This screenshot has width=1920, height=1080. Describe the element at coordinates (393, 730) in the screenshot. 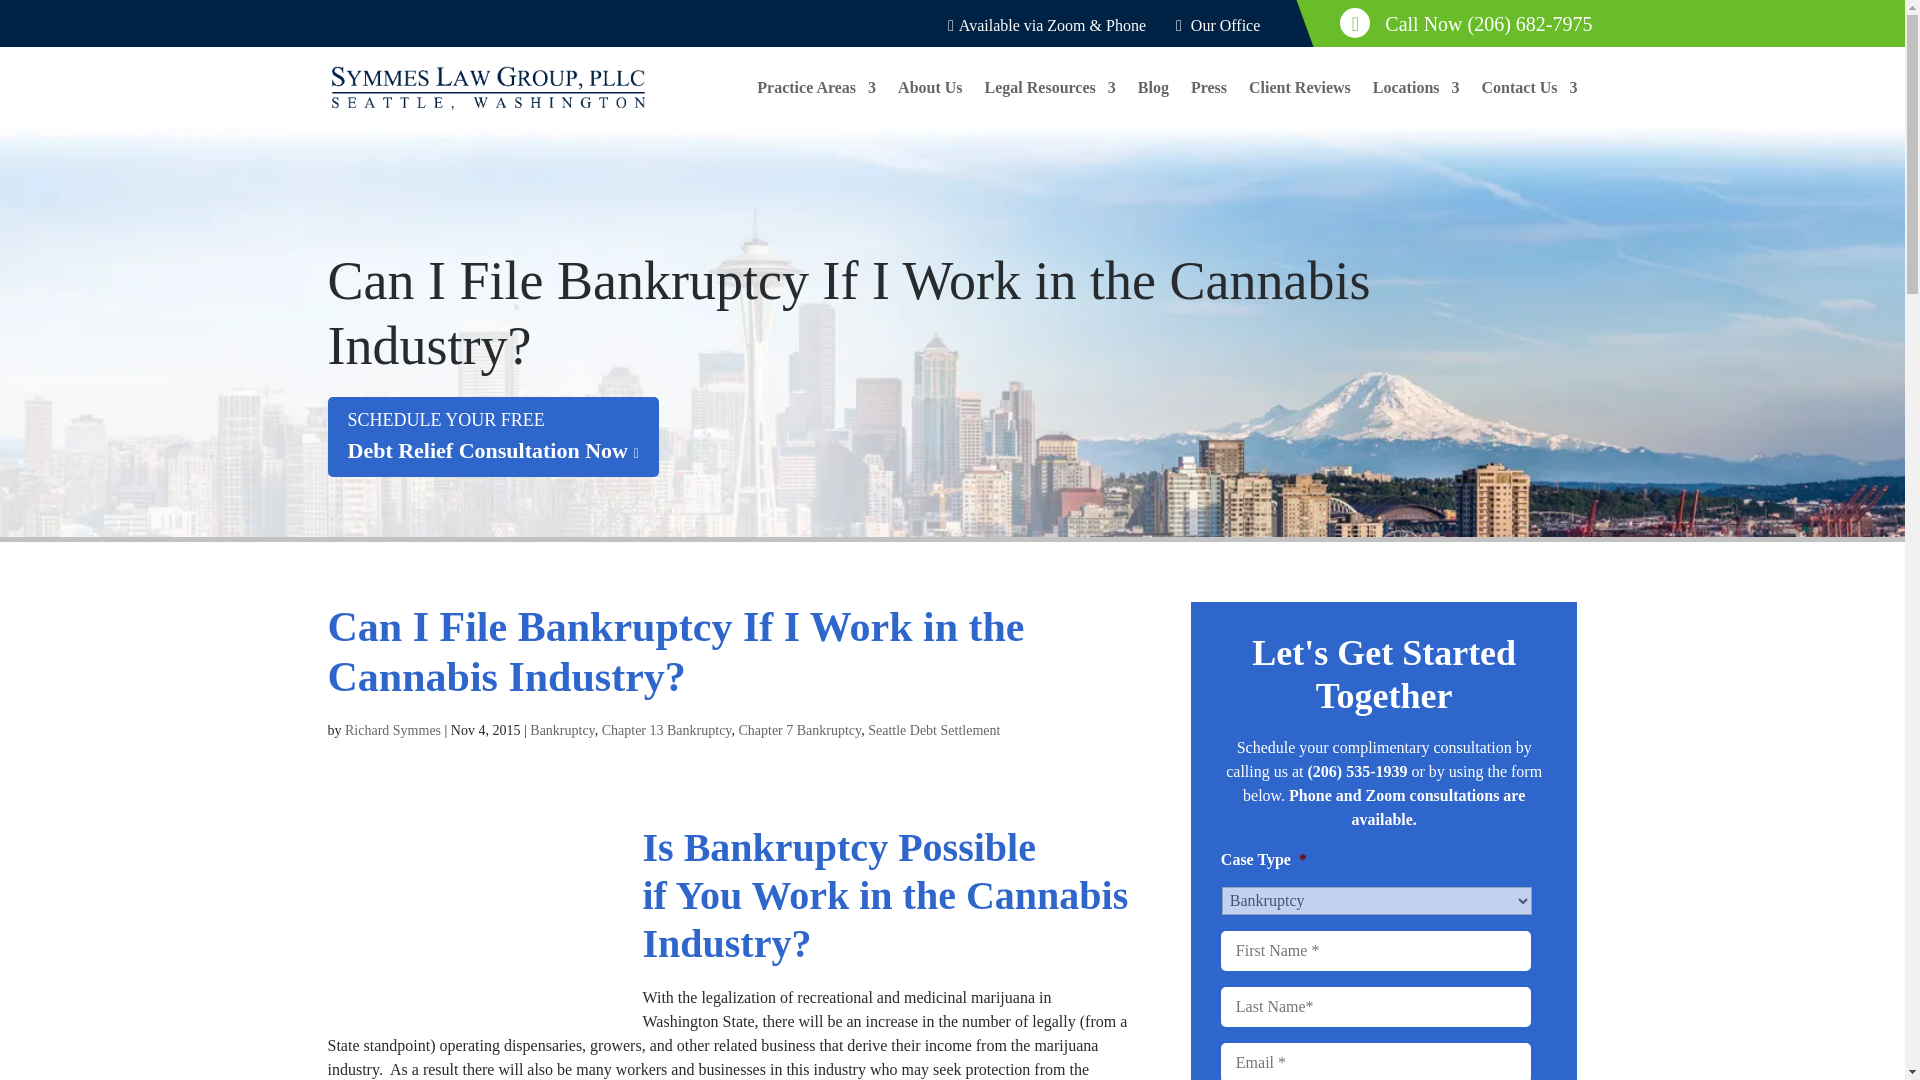

I see `Richard Symmes` at that location.